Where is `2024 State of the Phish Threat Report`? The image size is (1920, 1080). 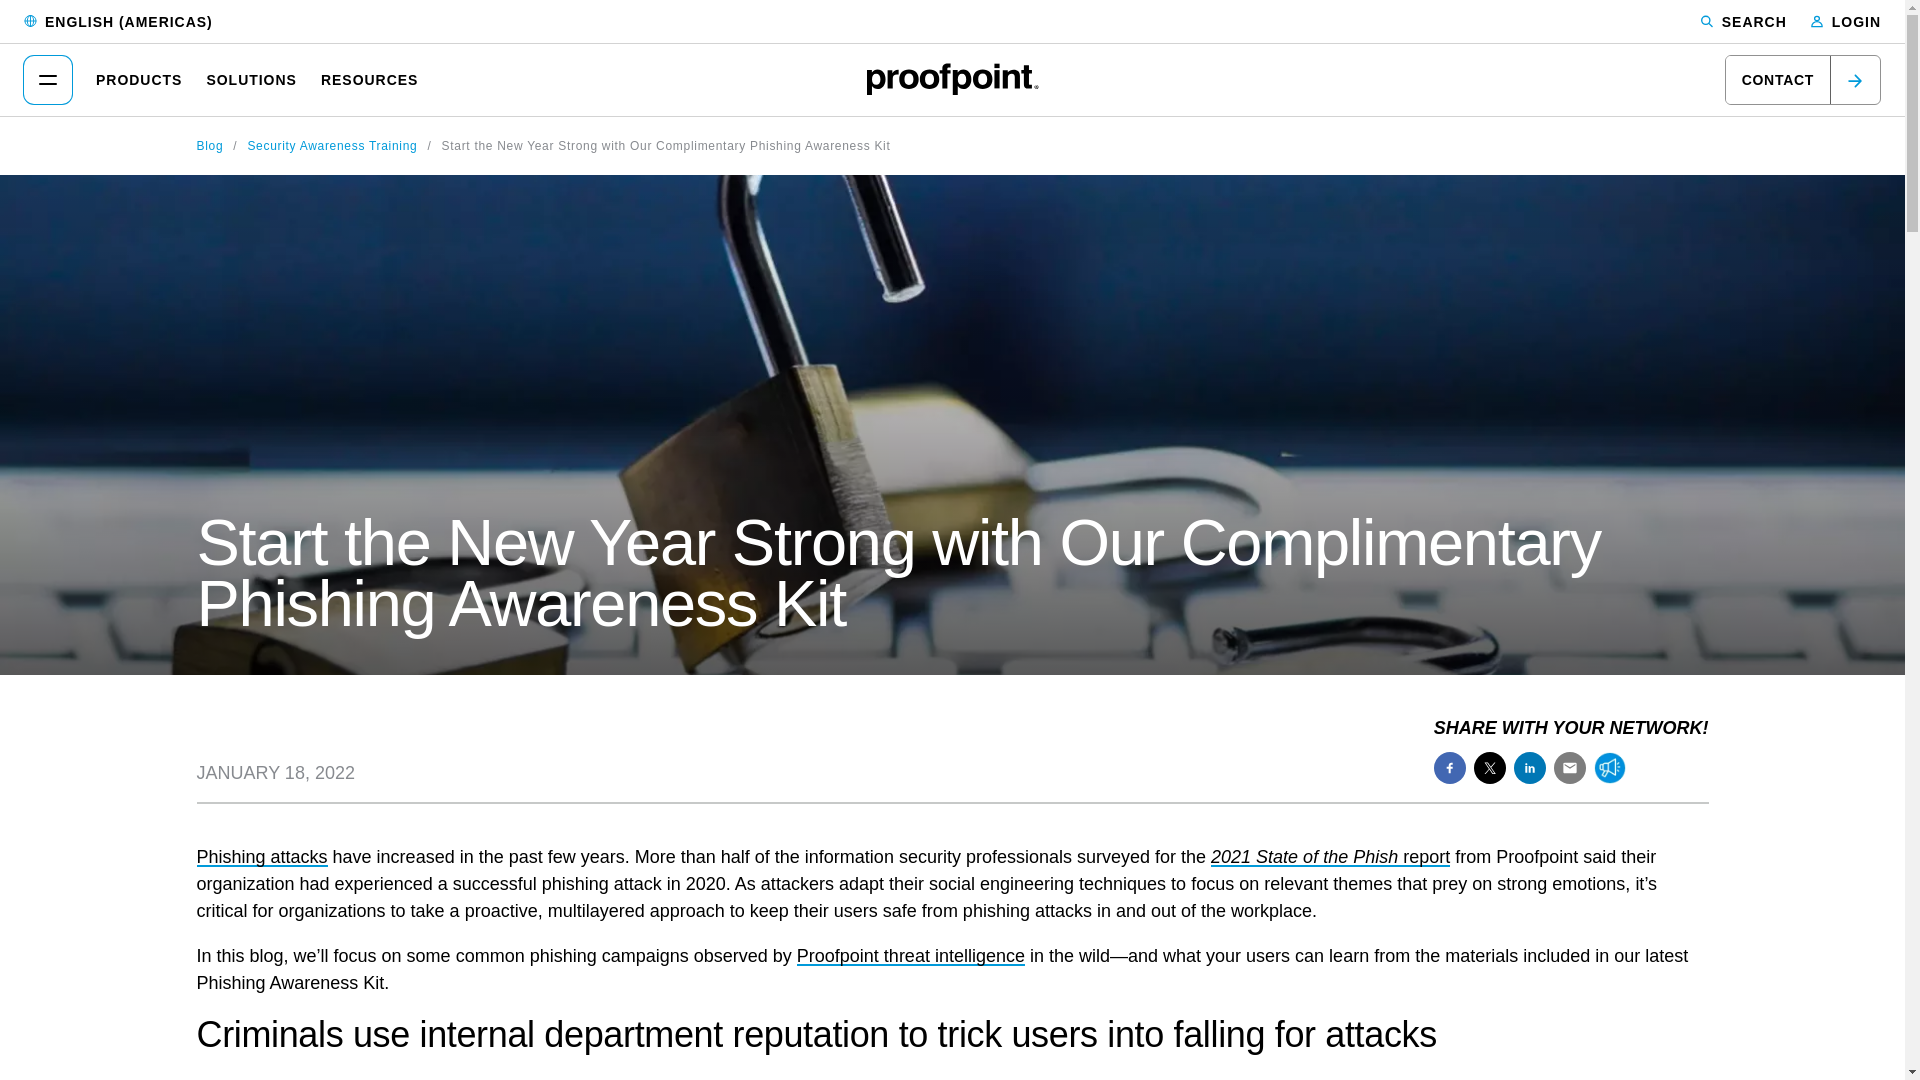 2024 State of the Phish Threat Report is located at coordinates (1330, 856).